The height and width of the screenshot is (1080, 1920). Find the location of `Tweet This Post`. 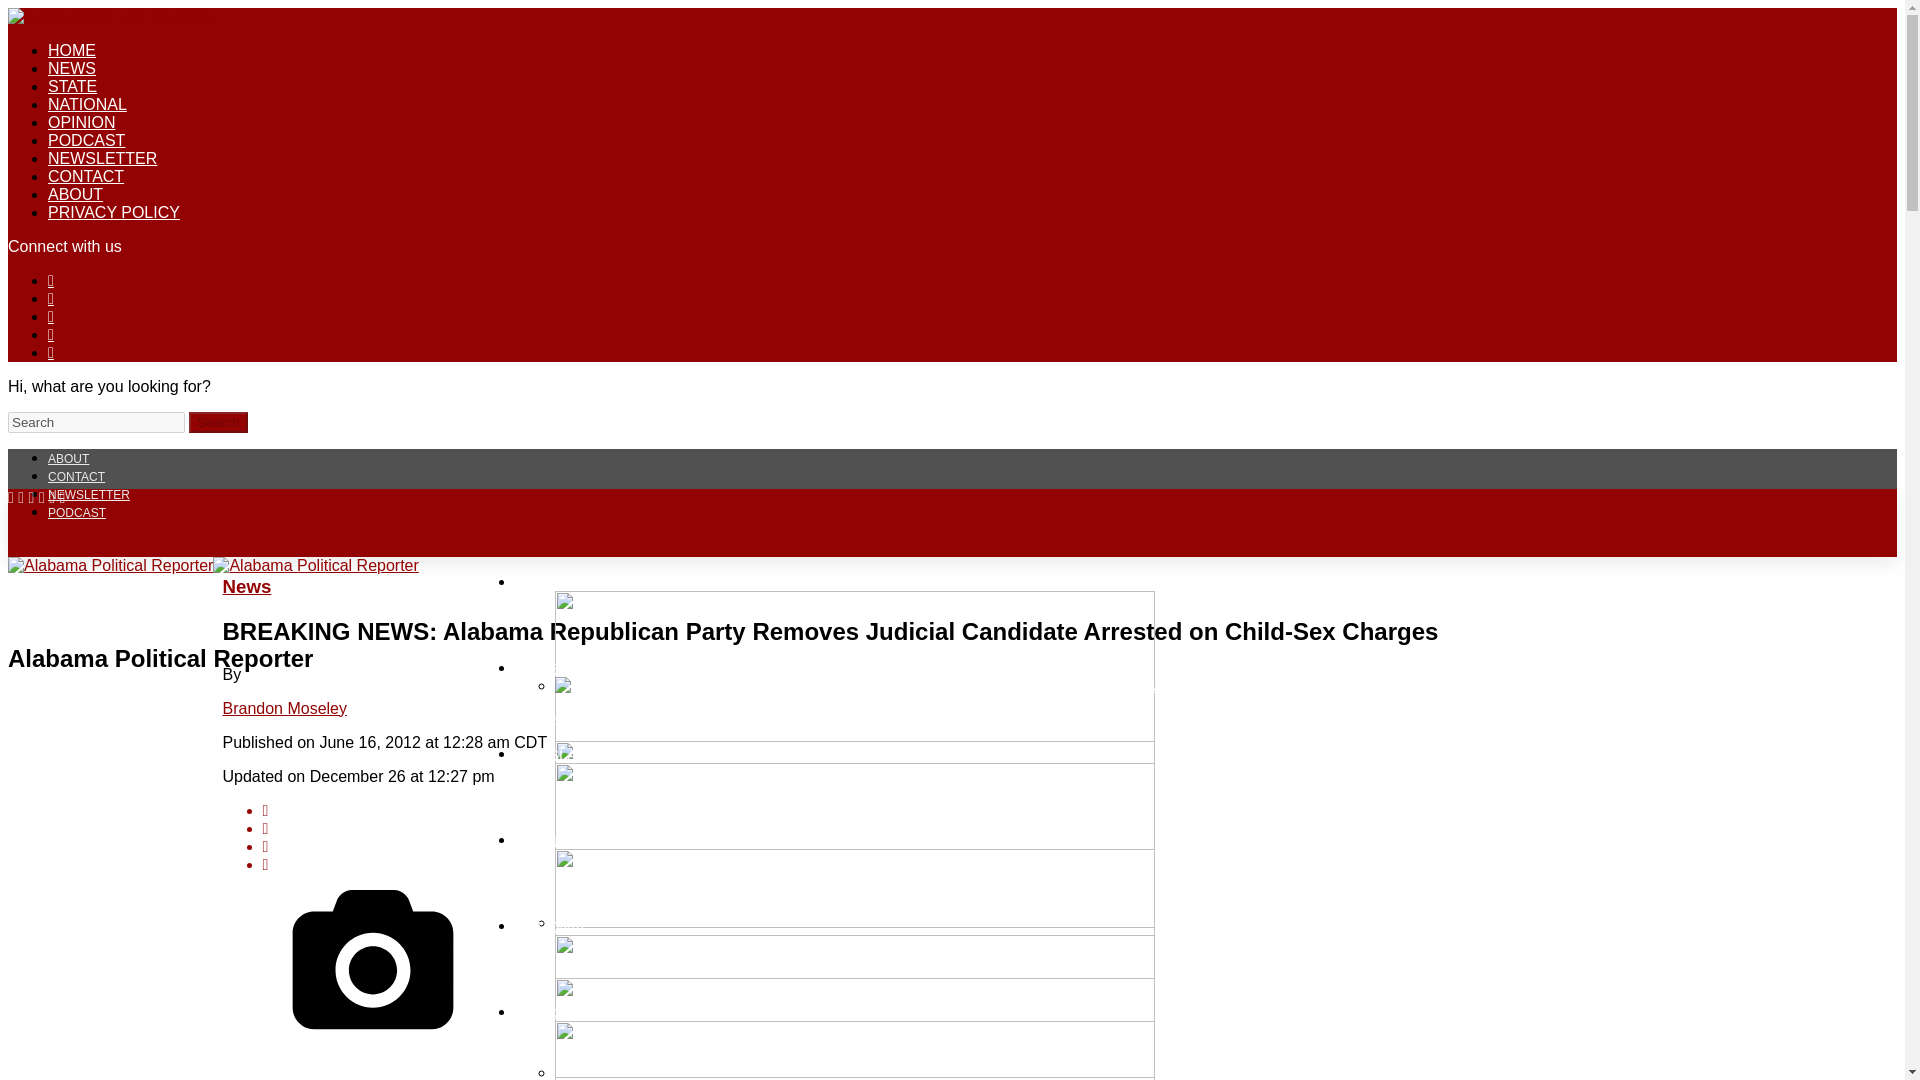

Tweet This Post is located at coordinates (971, 828).